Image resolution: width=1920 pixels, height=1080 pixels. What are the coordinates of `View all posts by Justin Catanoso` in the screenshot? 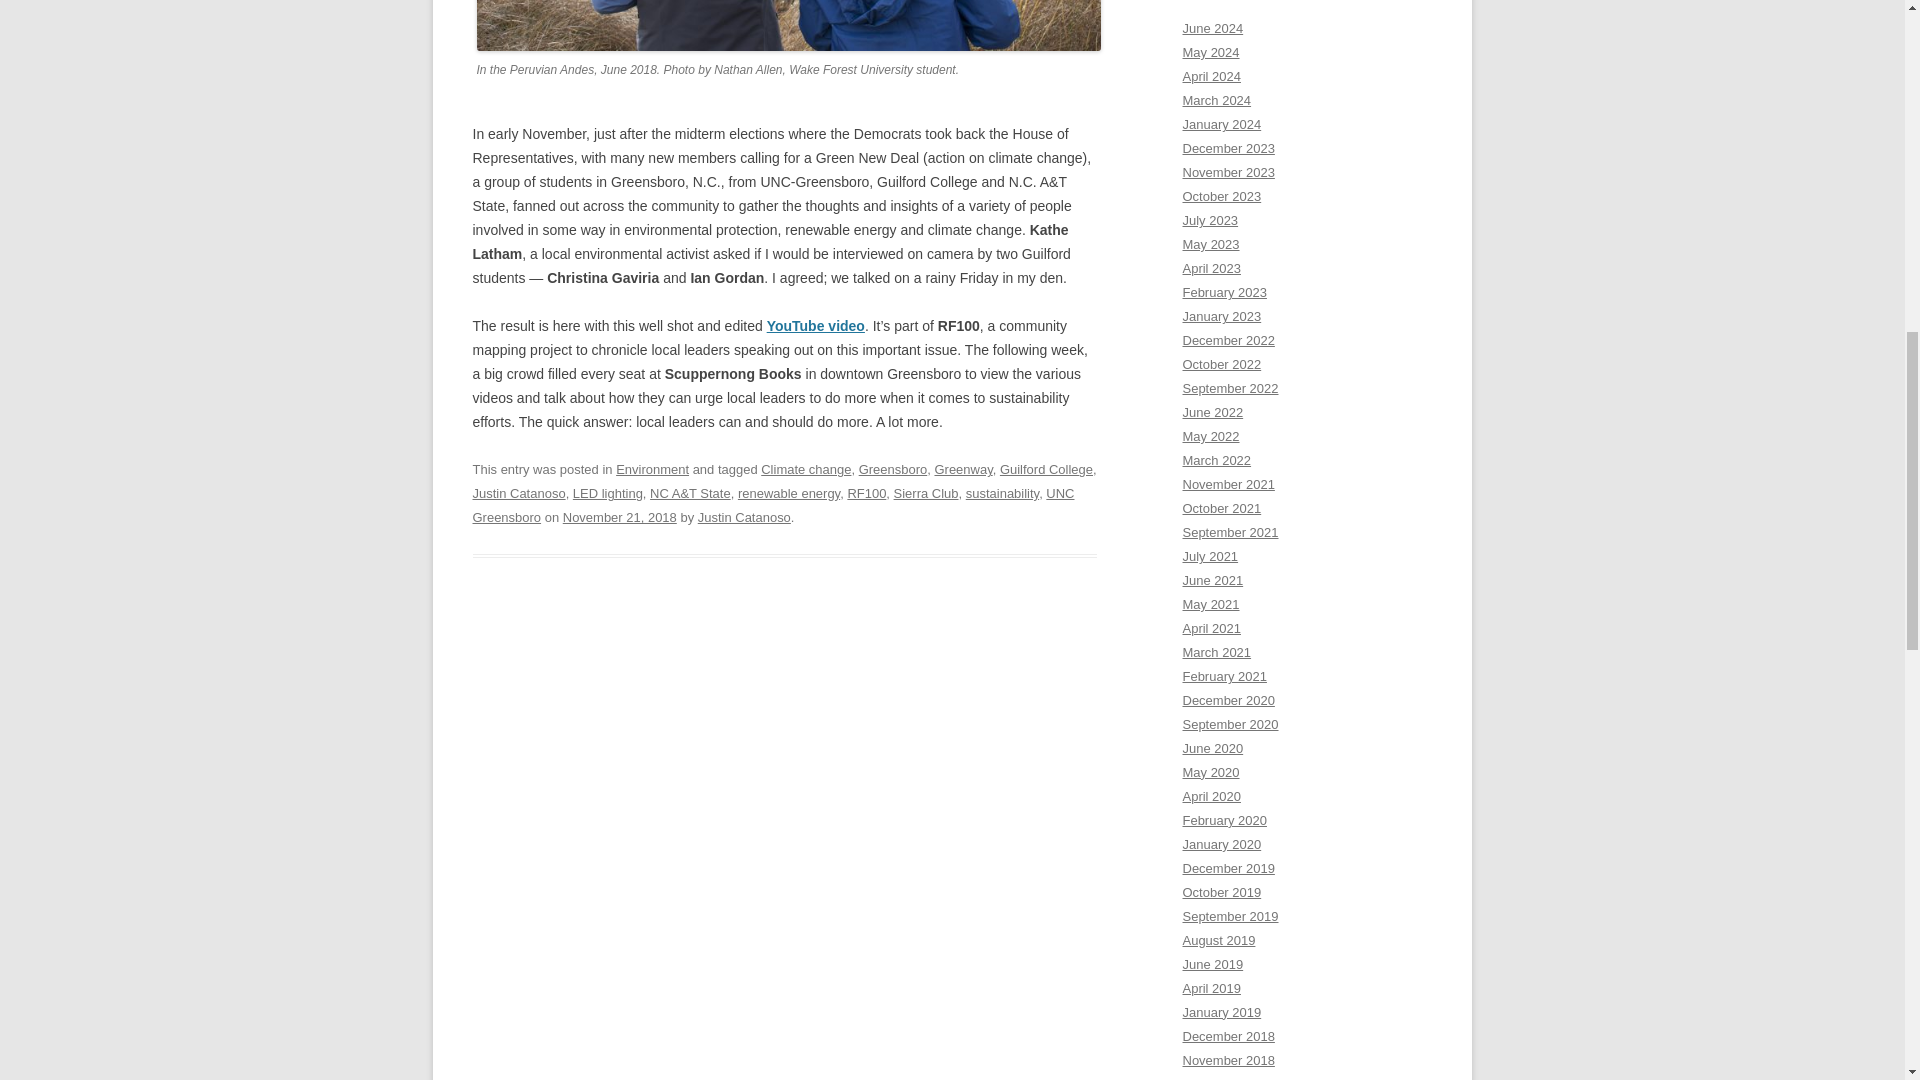 It's located at (744, 516).